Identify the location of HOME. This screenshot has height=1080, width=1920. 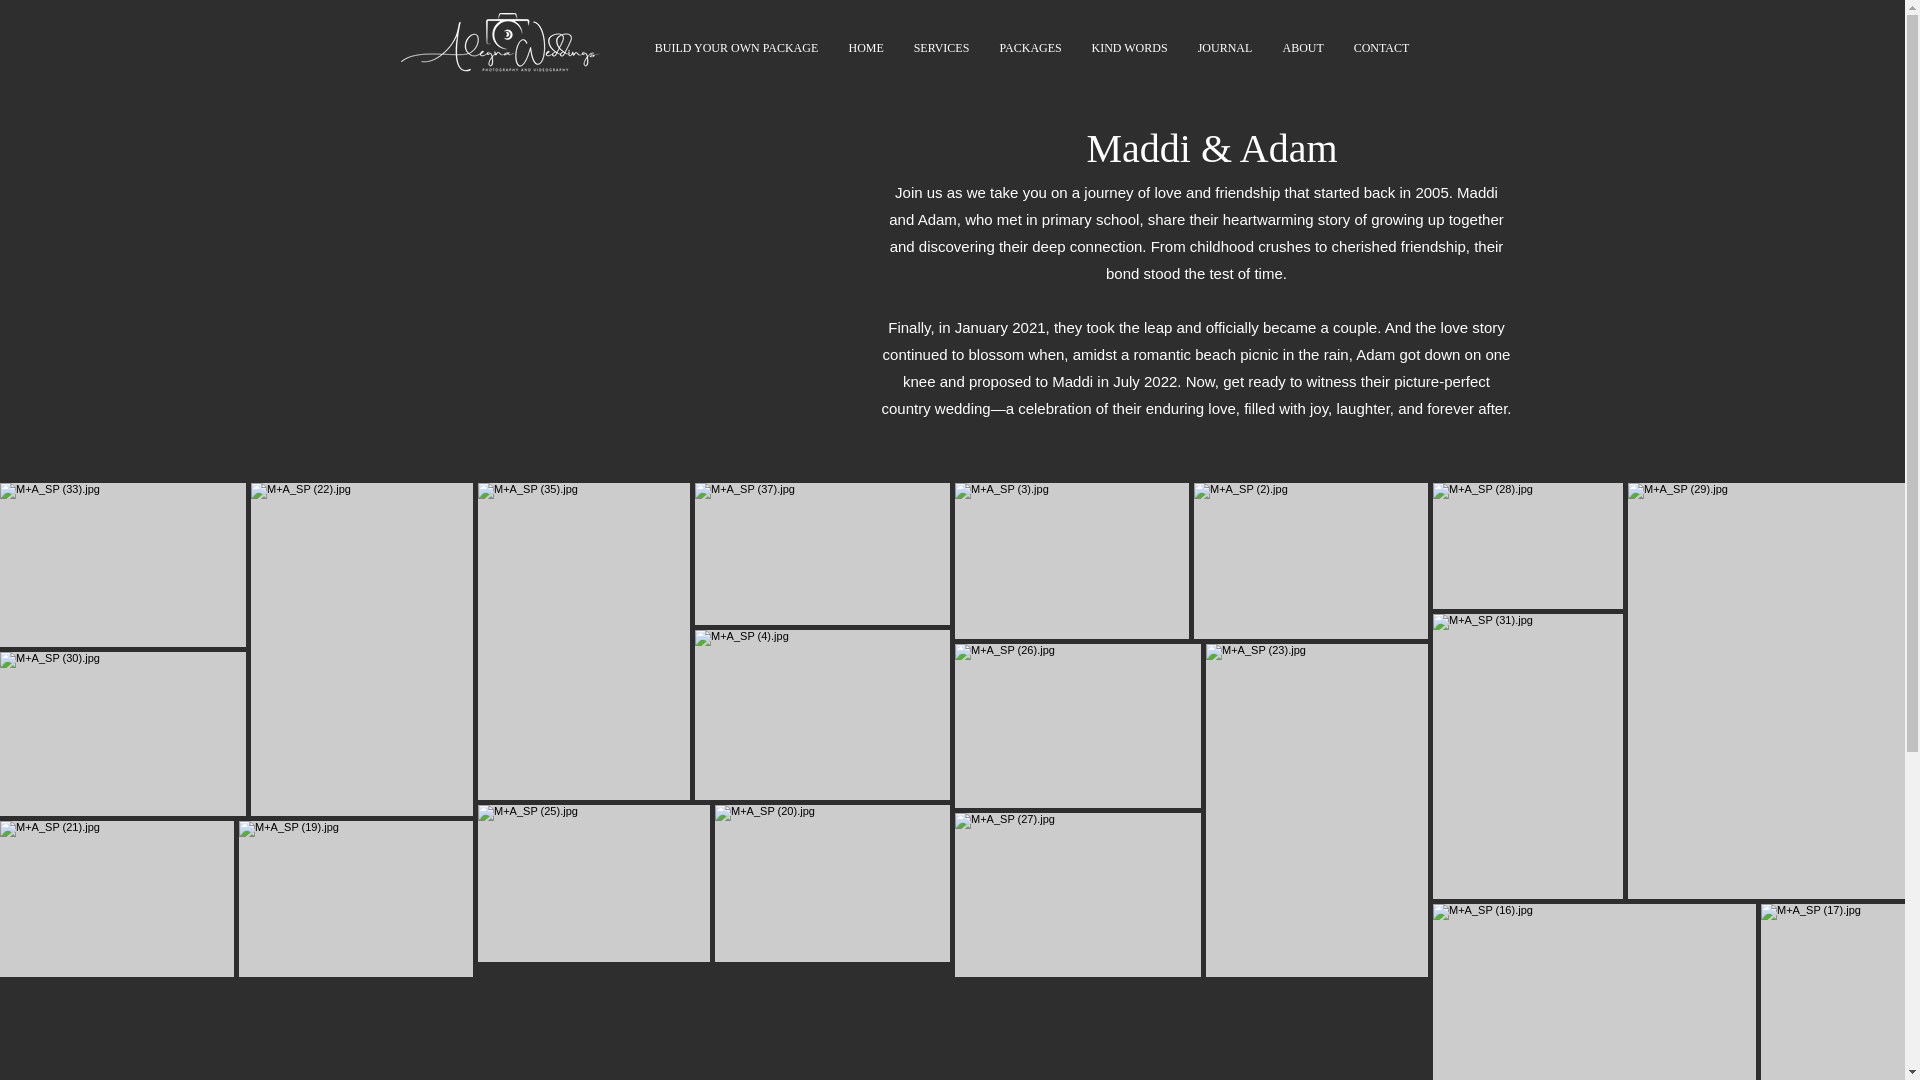
(866, 48).